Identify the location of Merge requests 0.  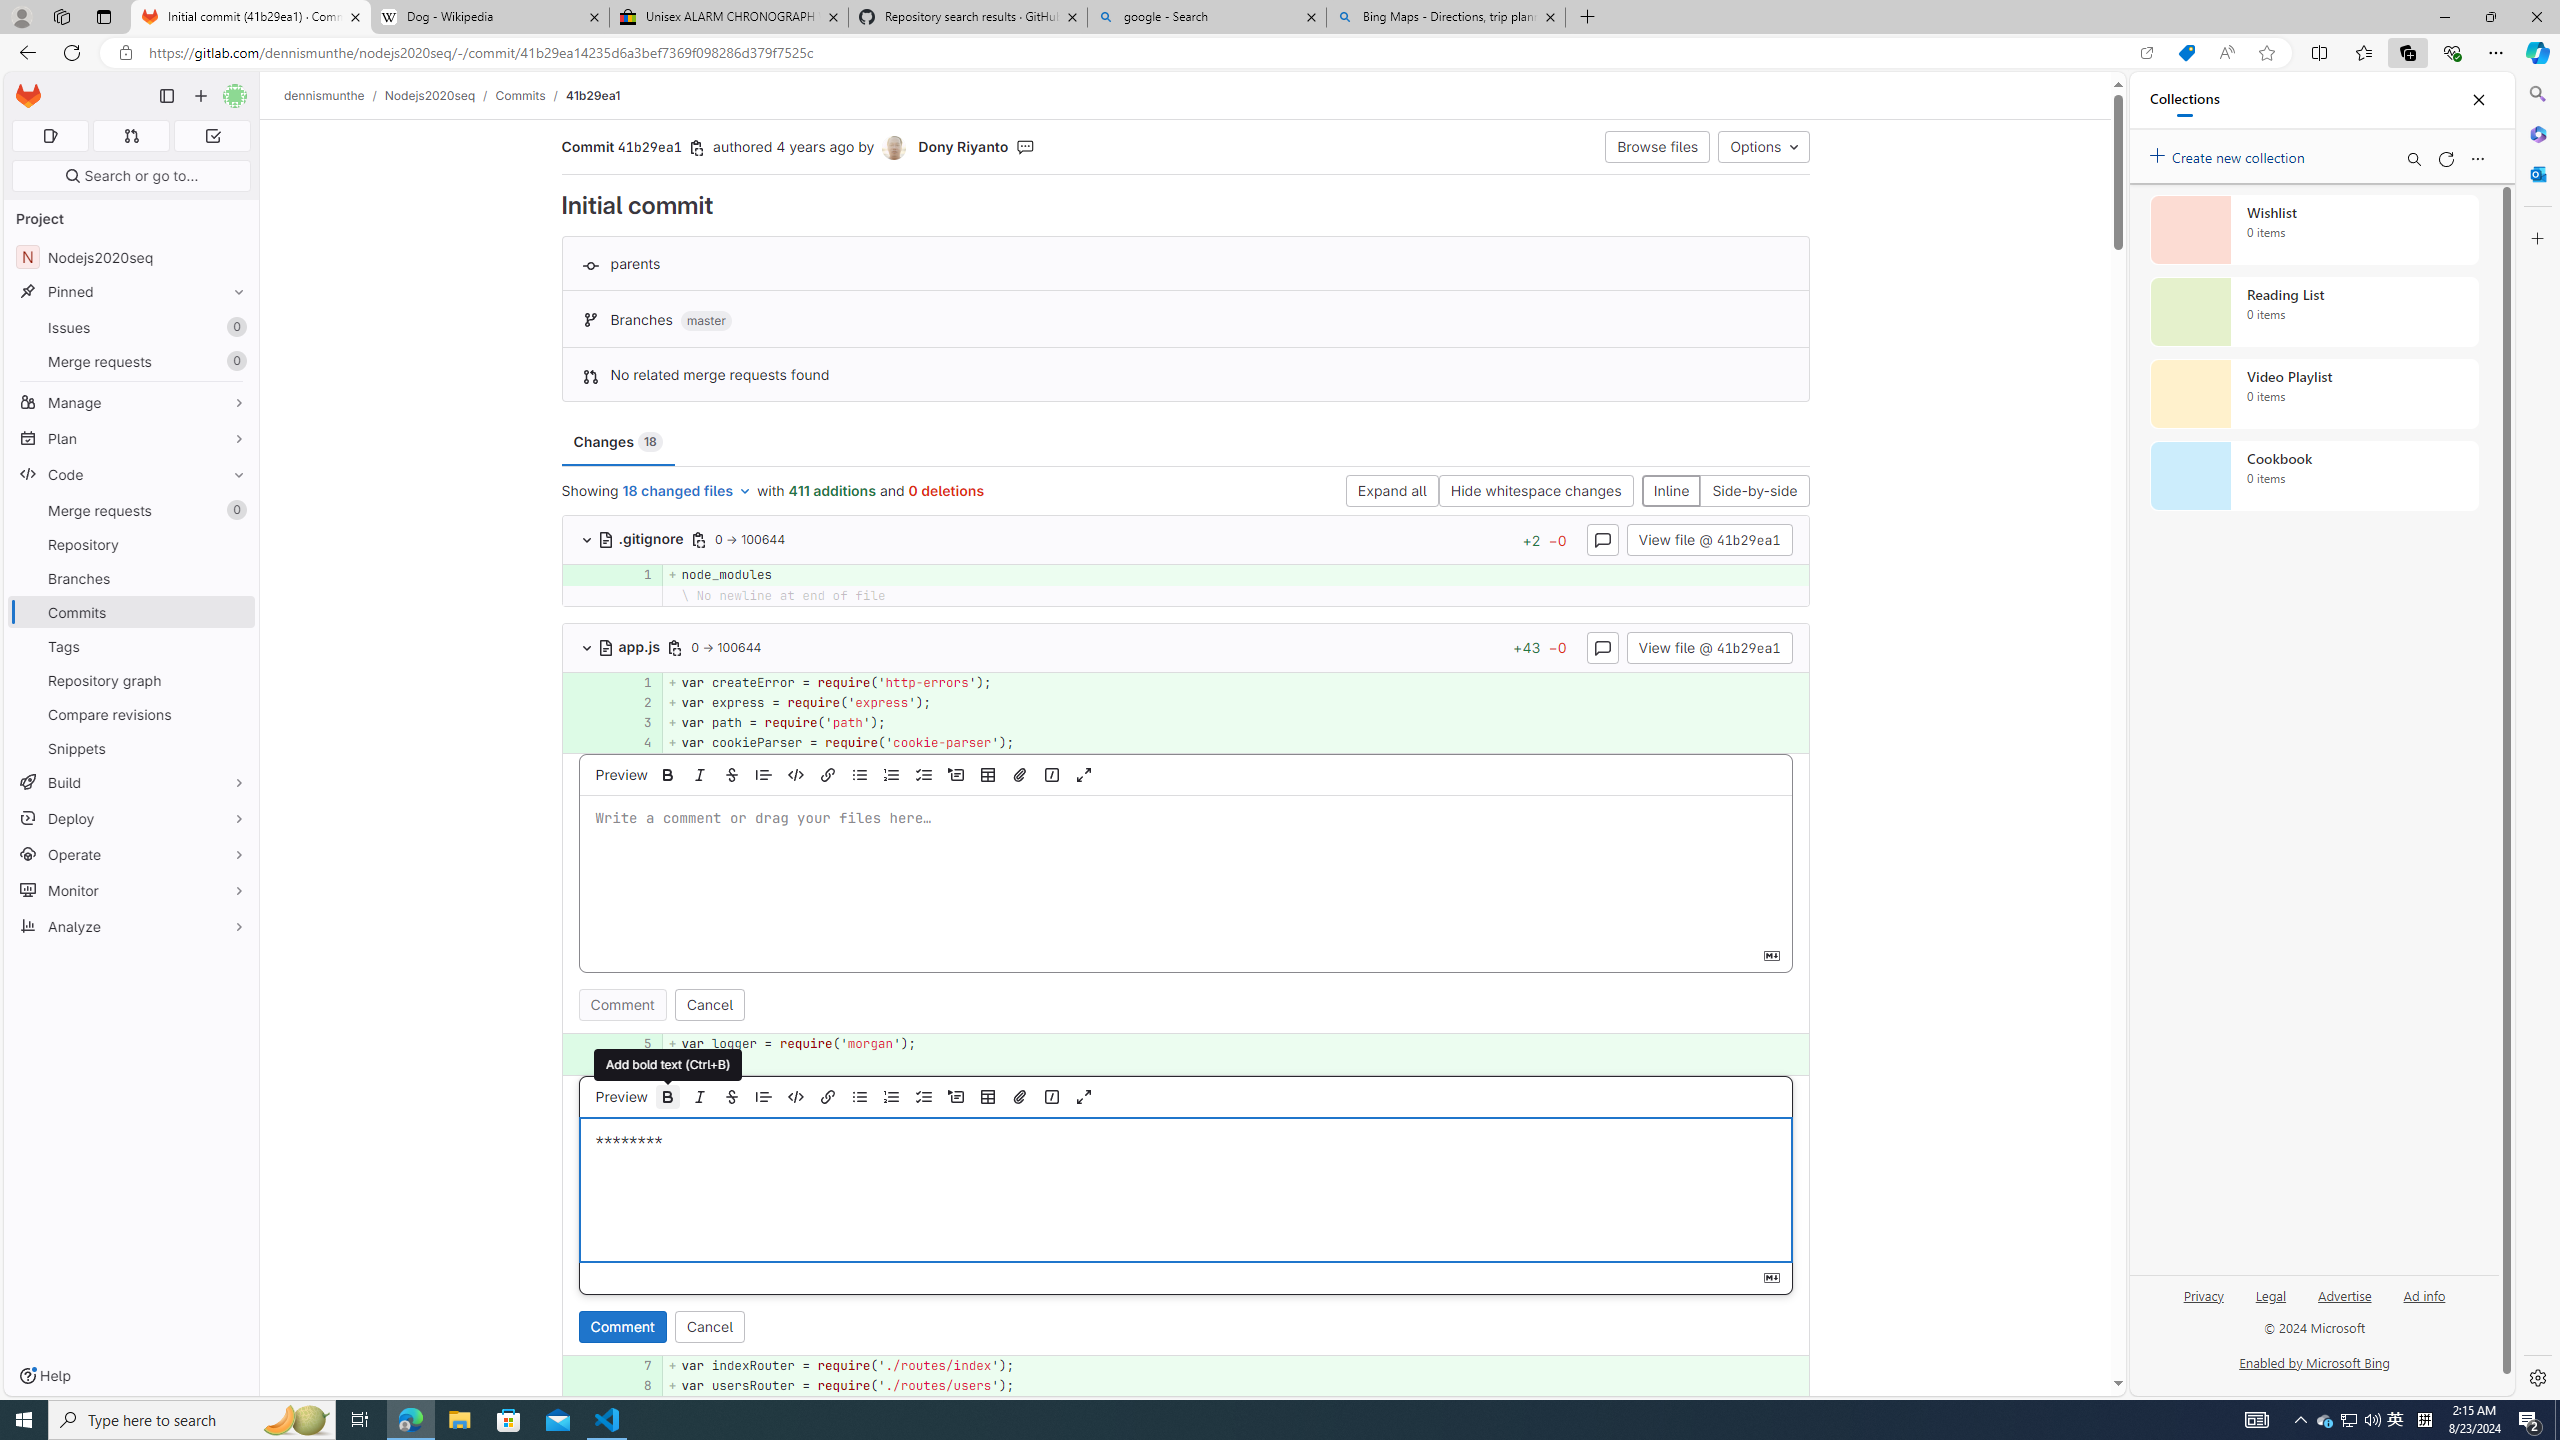
(130, 136).